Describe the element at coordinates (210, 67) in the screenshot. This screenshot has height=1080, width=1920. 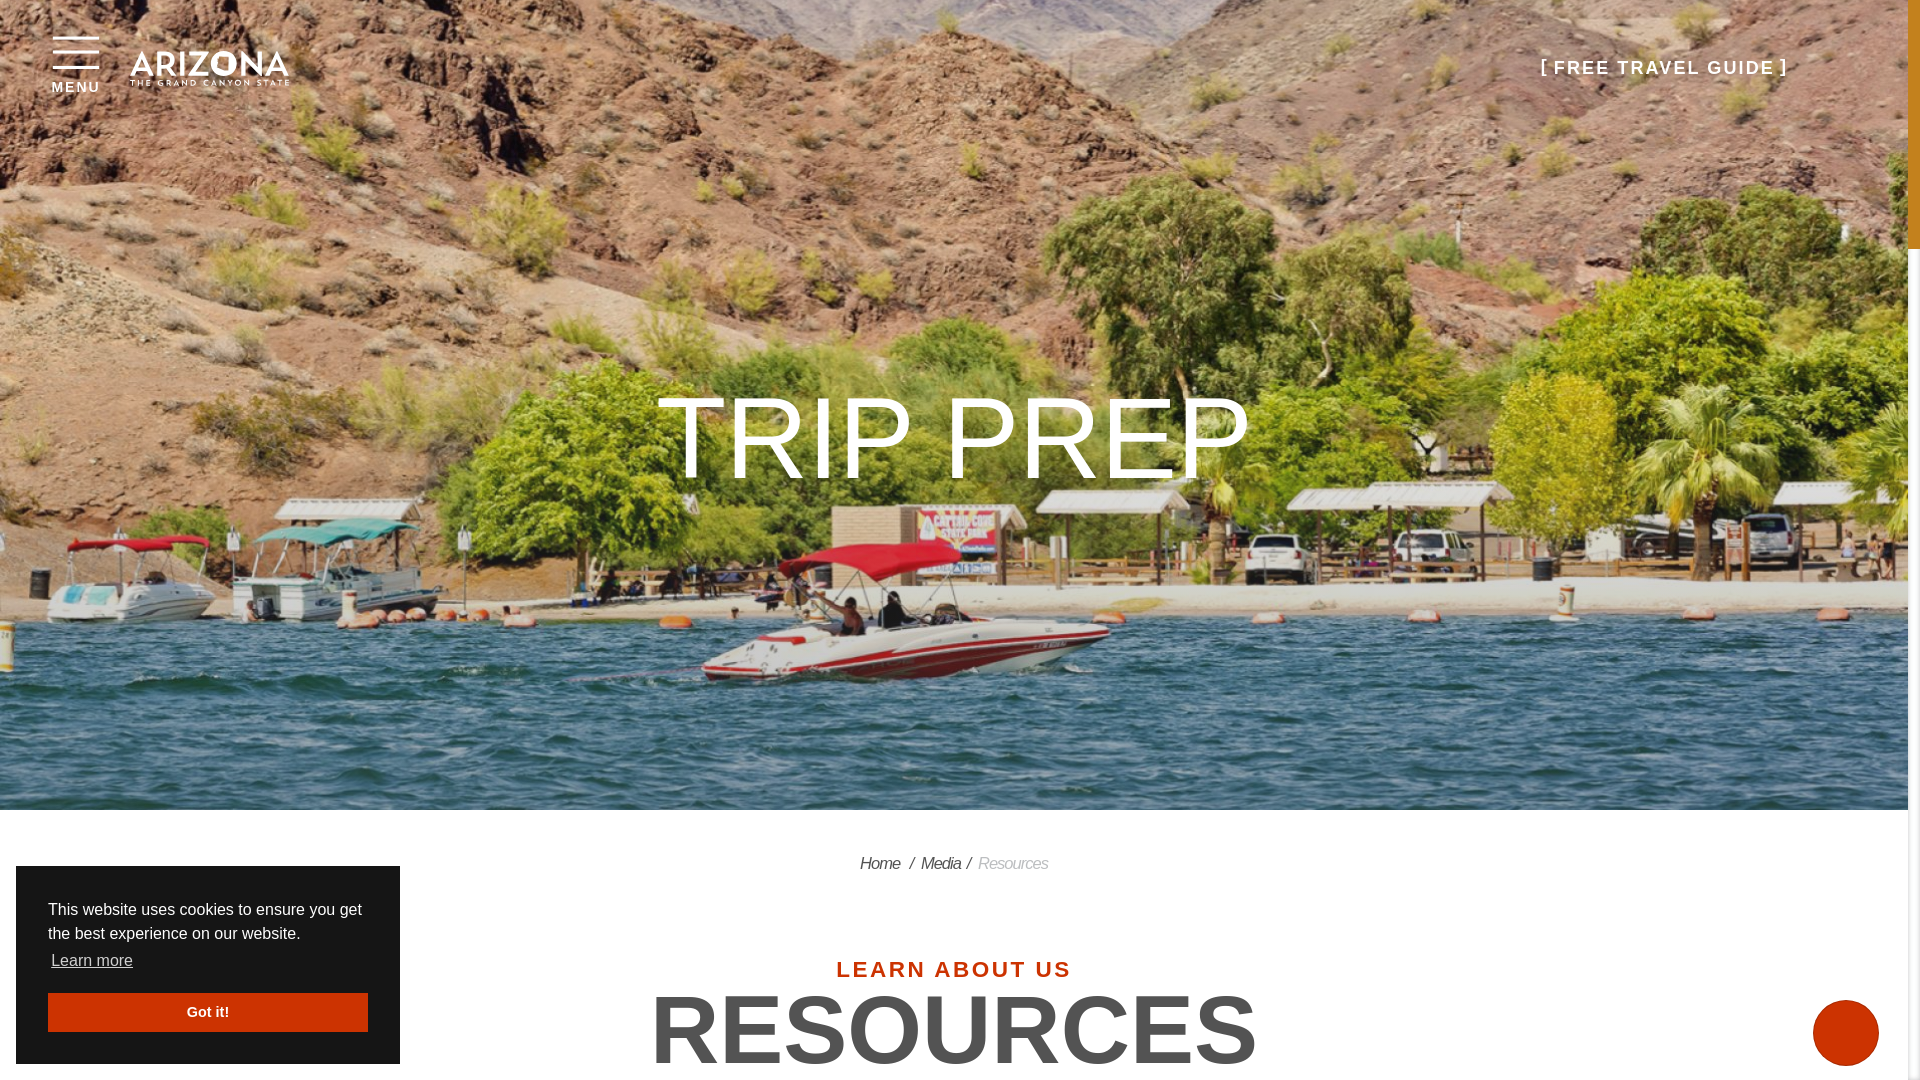
I see `Link to Visit Arizona Homepage` at that location.